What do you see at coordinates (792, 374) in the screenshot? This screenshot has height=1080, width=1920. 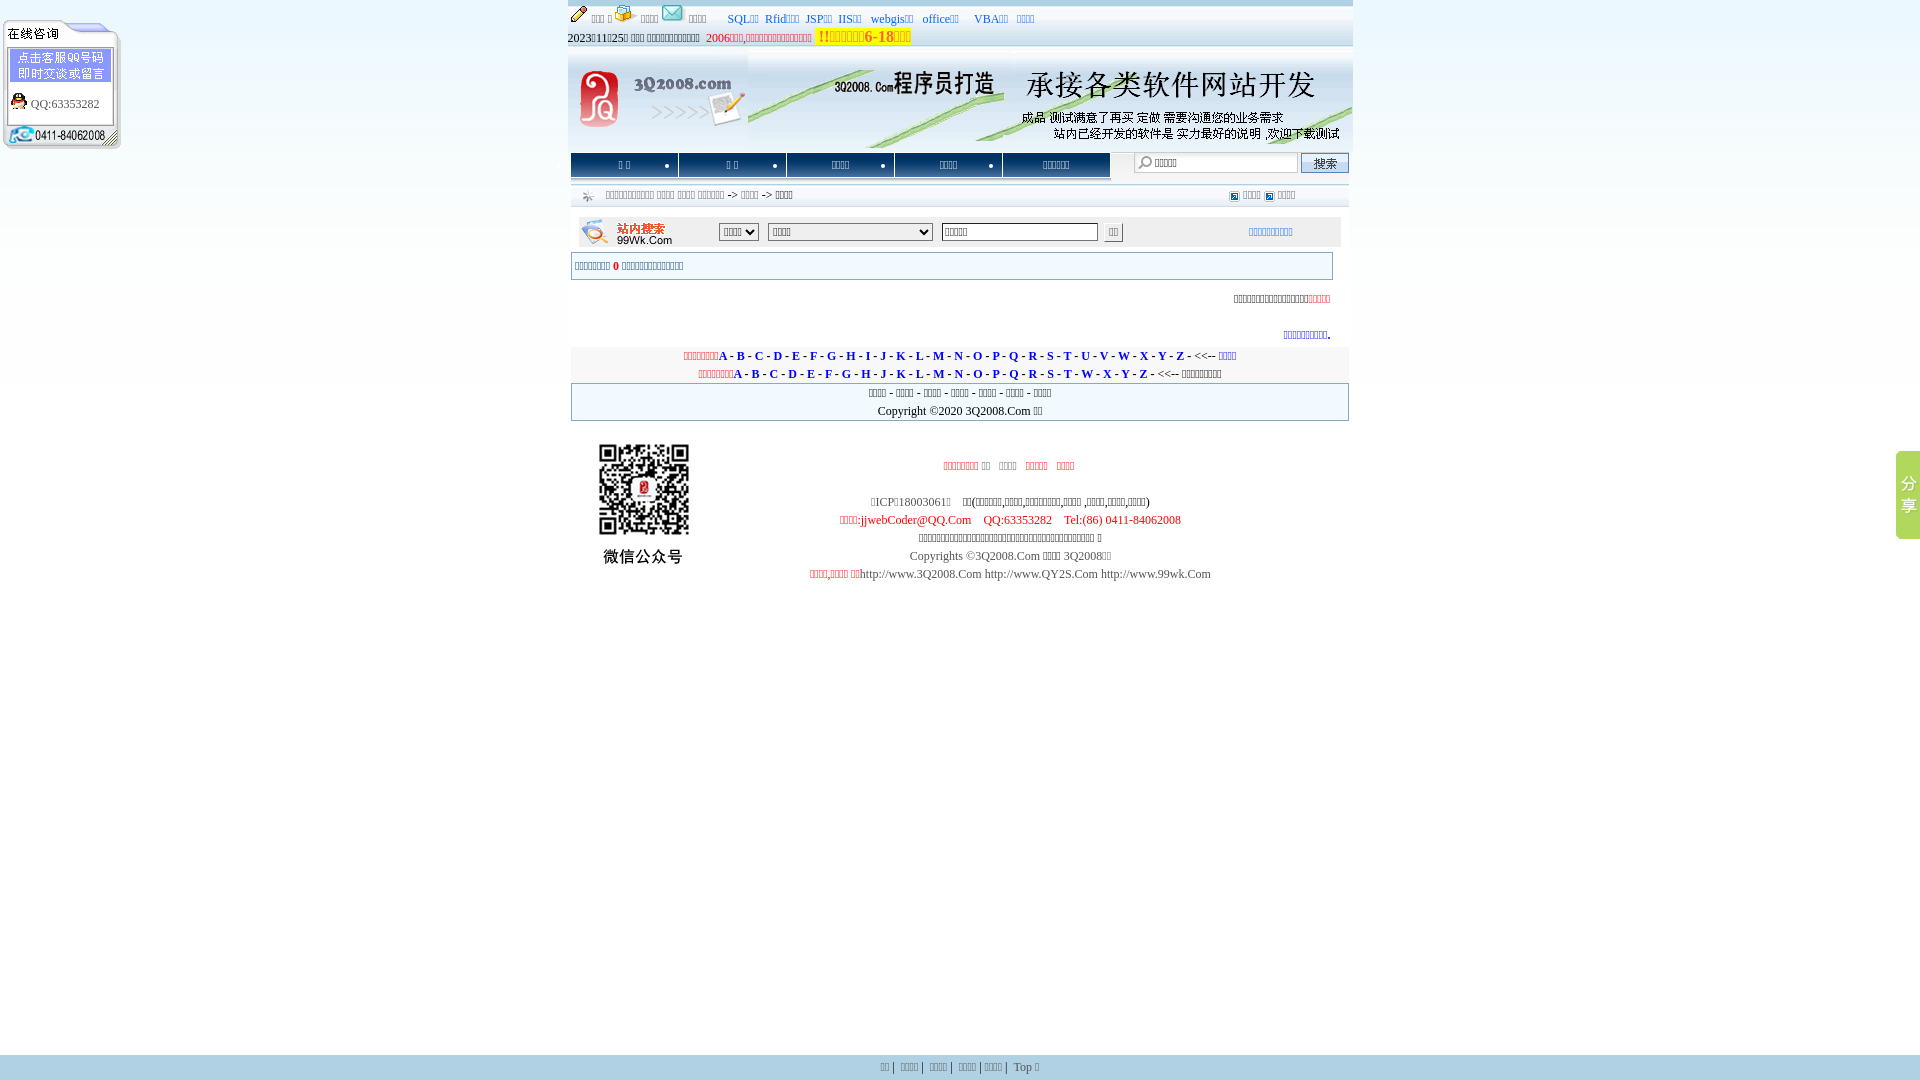 I see `D` at bounding box center [792, 374].